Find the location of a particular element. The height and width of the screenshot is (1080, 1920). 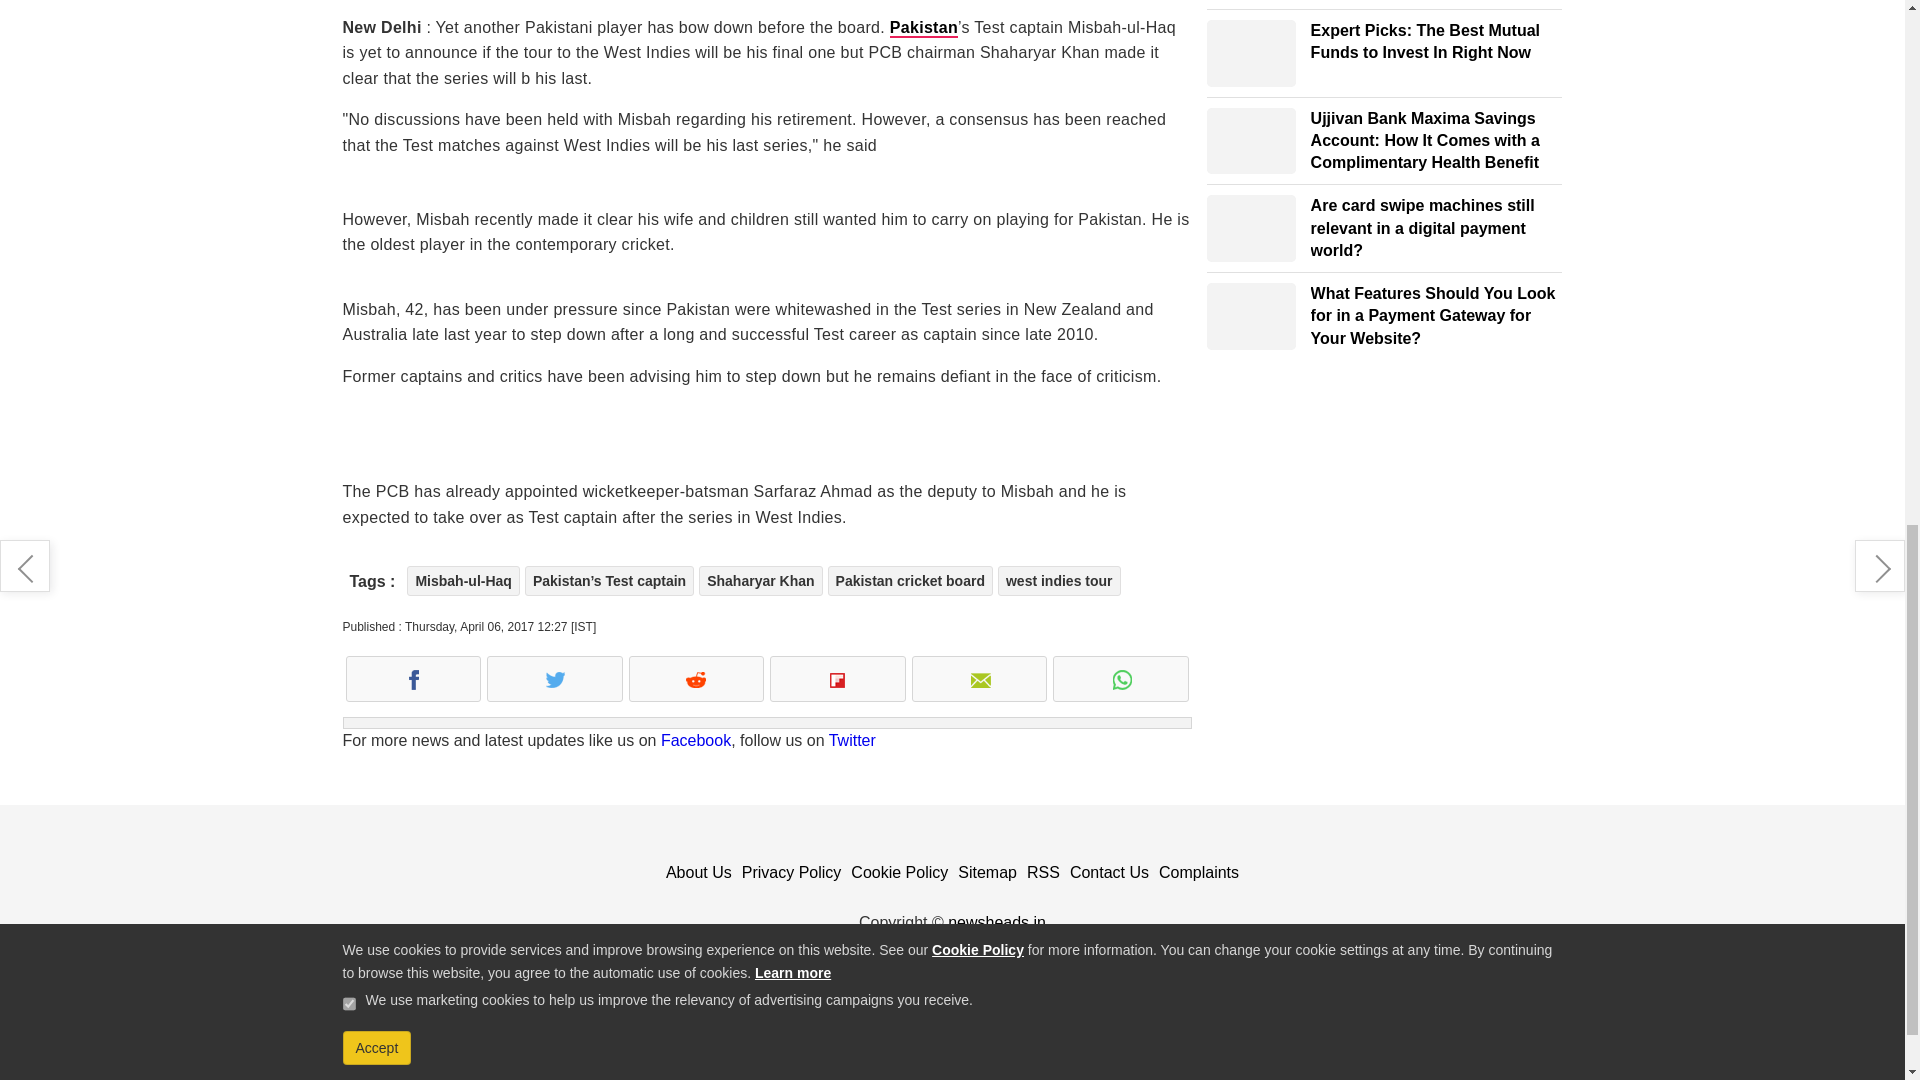

Misbah-ul-Haq is located at coordinates (462, 580).